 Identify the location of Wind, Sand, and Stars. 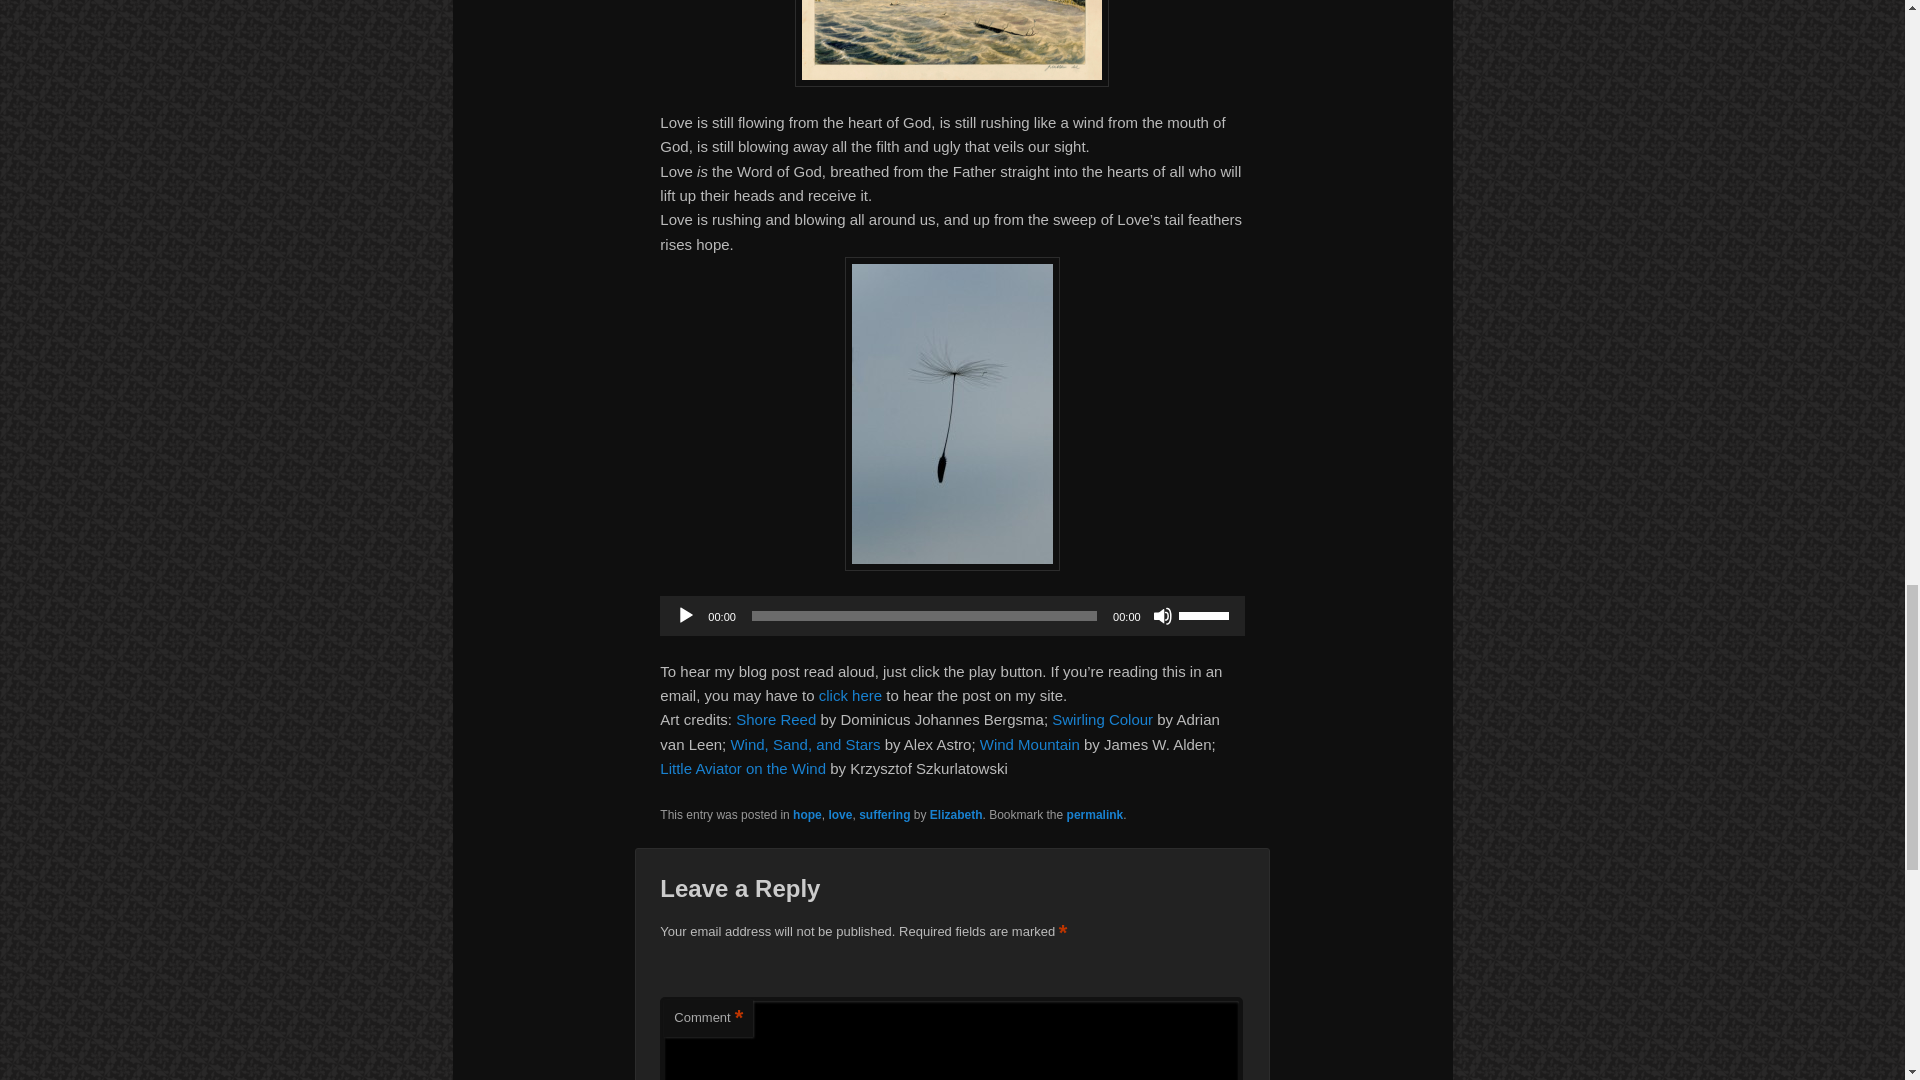
(804, 744).